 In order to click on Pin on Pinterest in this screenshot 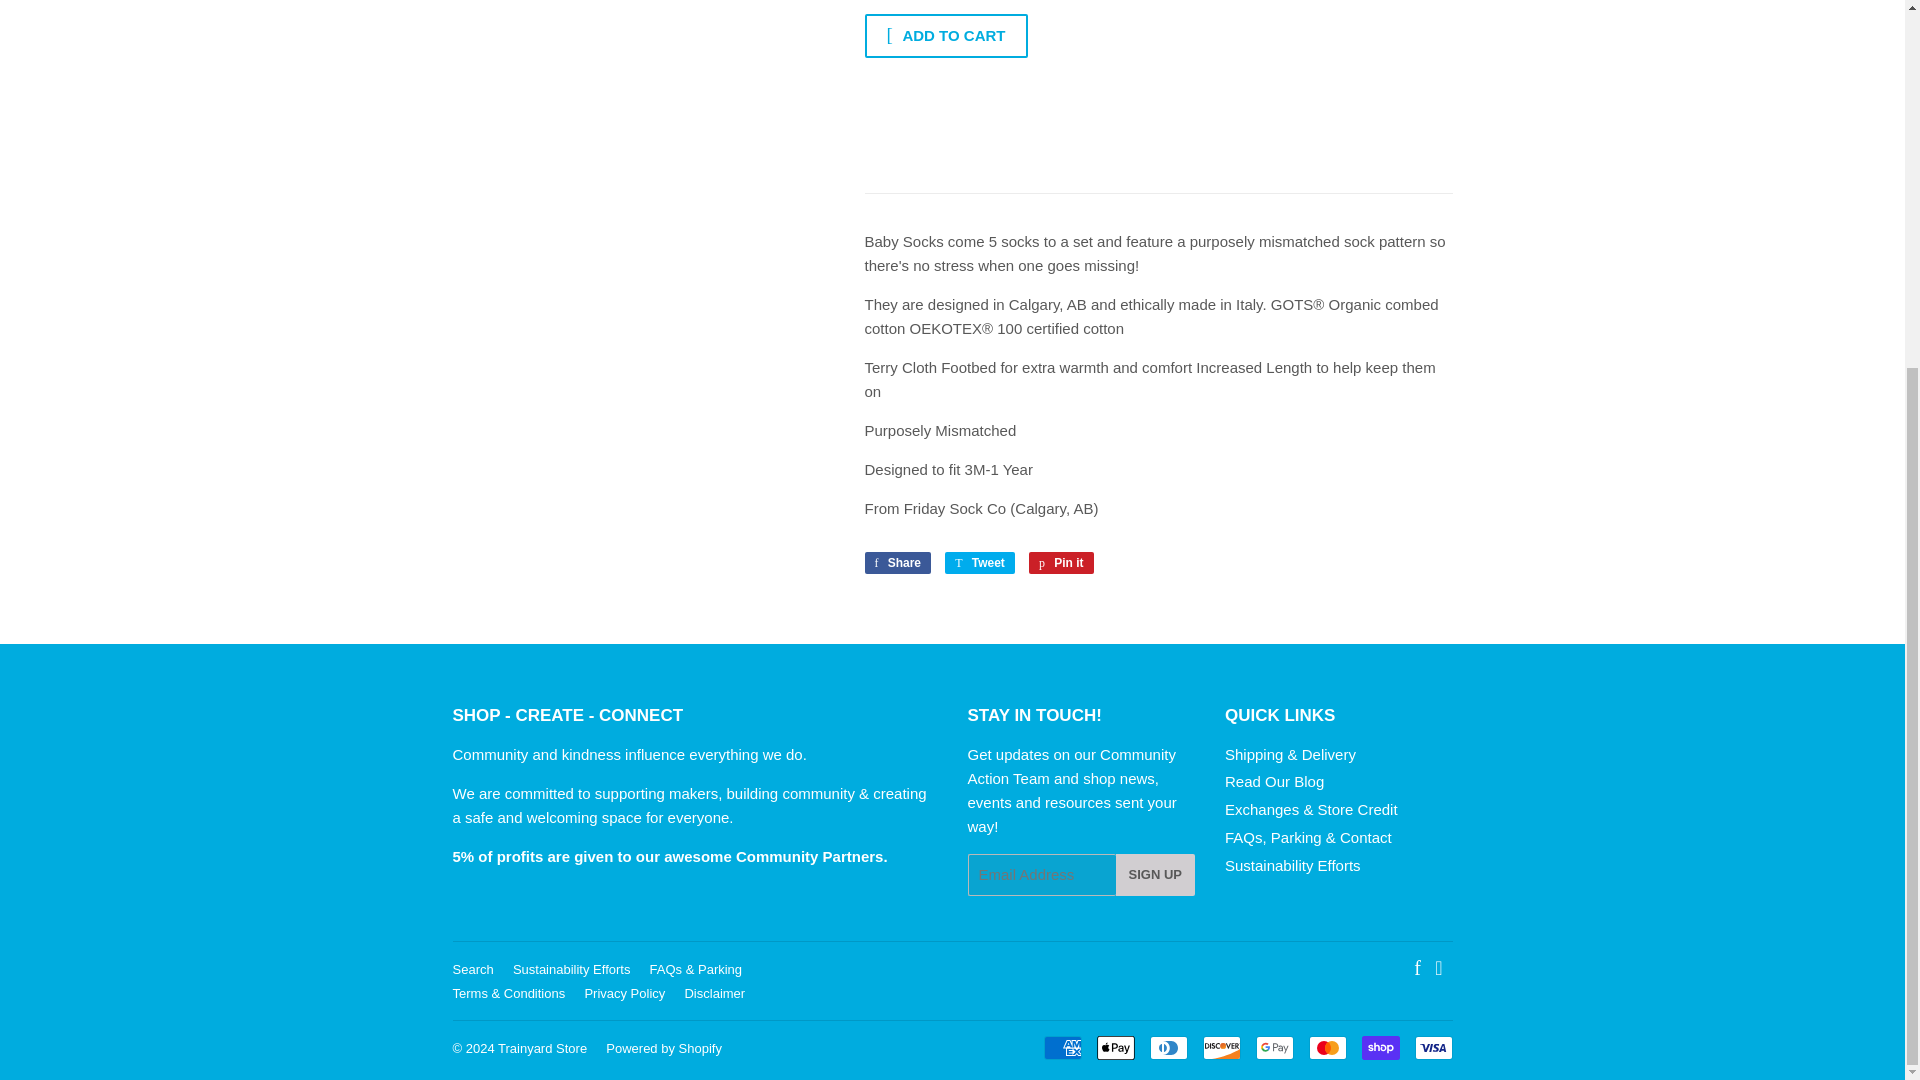, I will do `click(1062, 562)`.